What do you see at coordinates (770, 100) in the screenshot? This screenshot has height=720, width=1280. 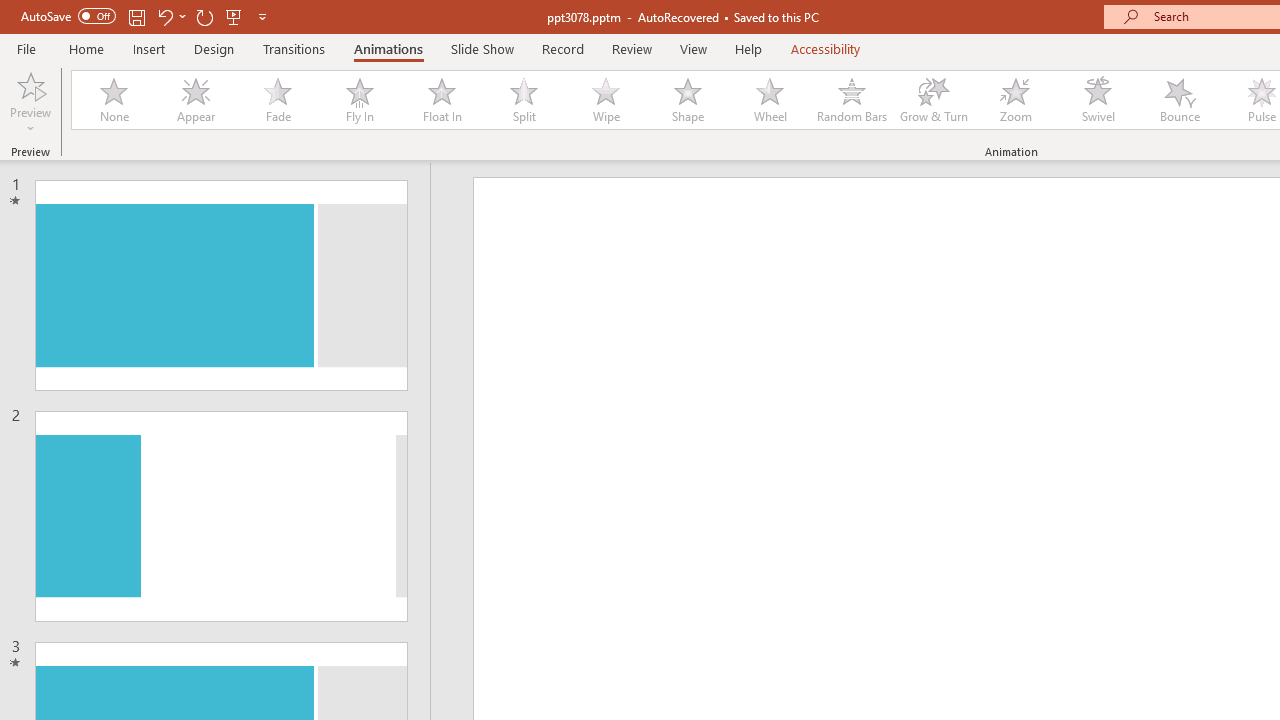 I see `Wheel` at bounding box center [770, 100].